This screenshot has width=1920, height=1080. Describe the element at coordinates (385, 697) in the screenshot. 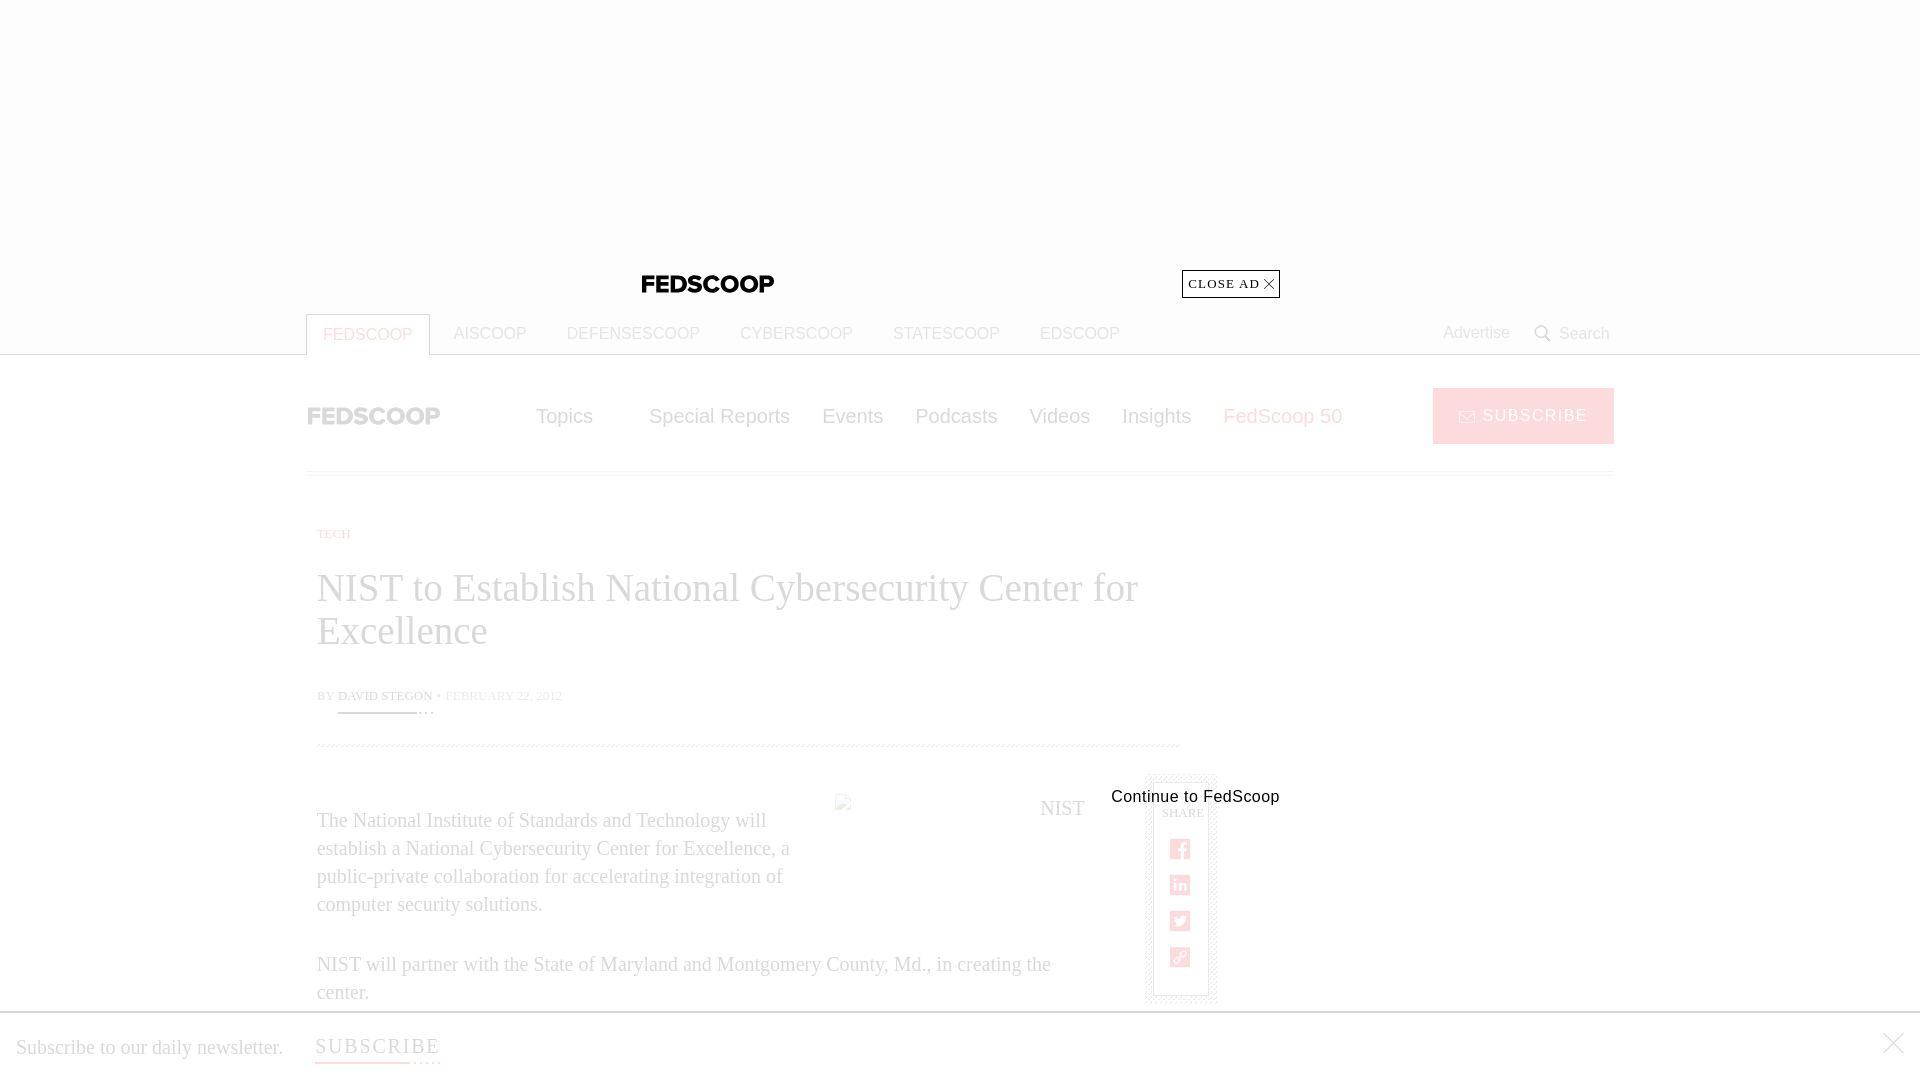

I see `DAVID STEGON` at that location.